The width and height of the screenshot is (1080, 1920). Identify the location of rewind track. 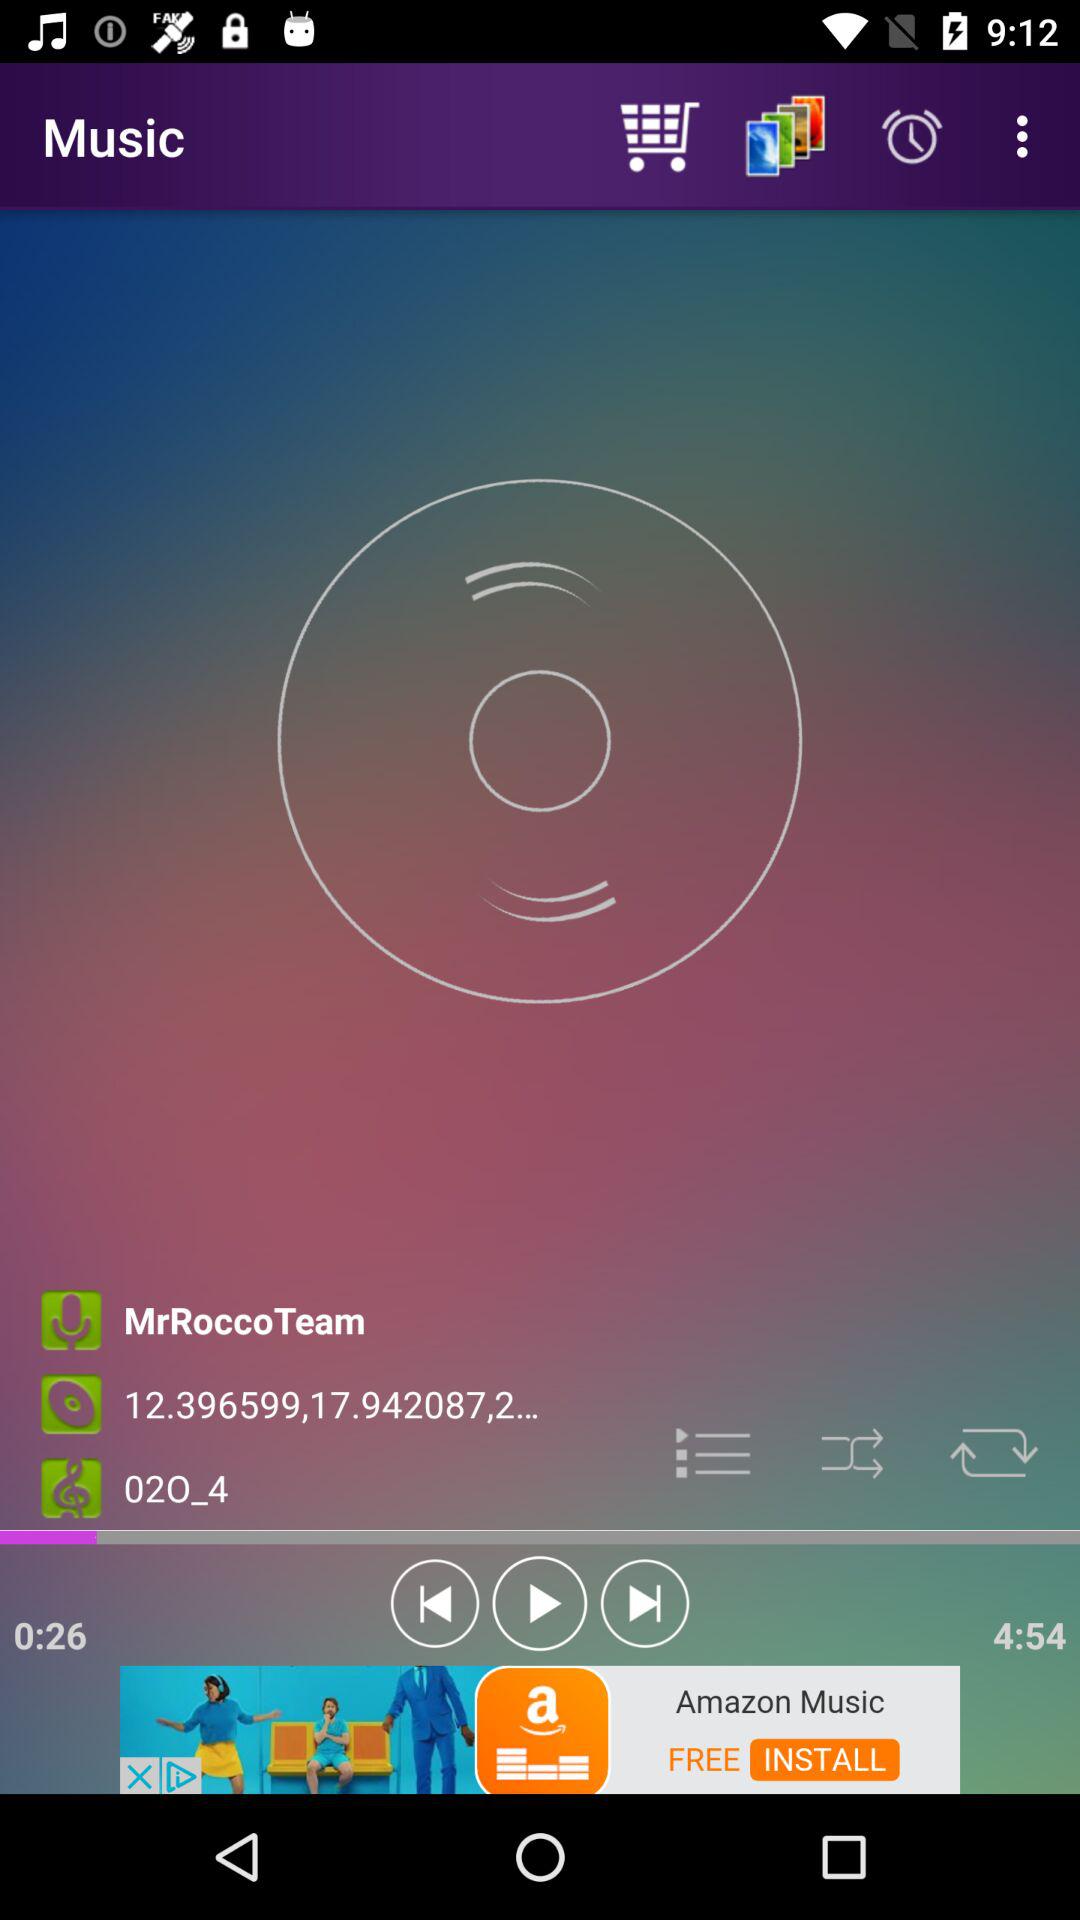
(434, 1604).